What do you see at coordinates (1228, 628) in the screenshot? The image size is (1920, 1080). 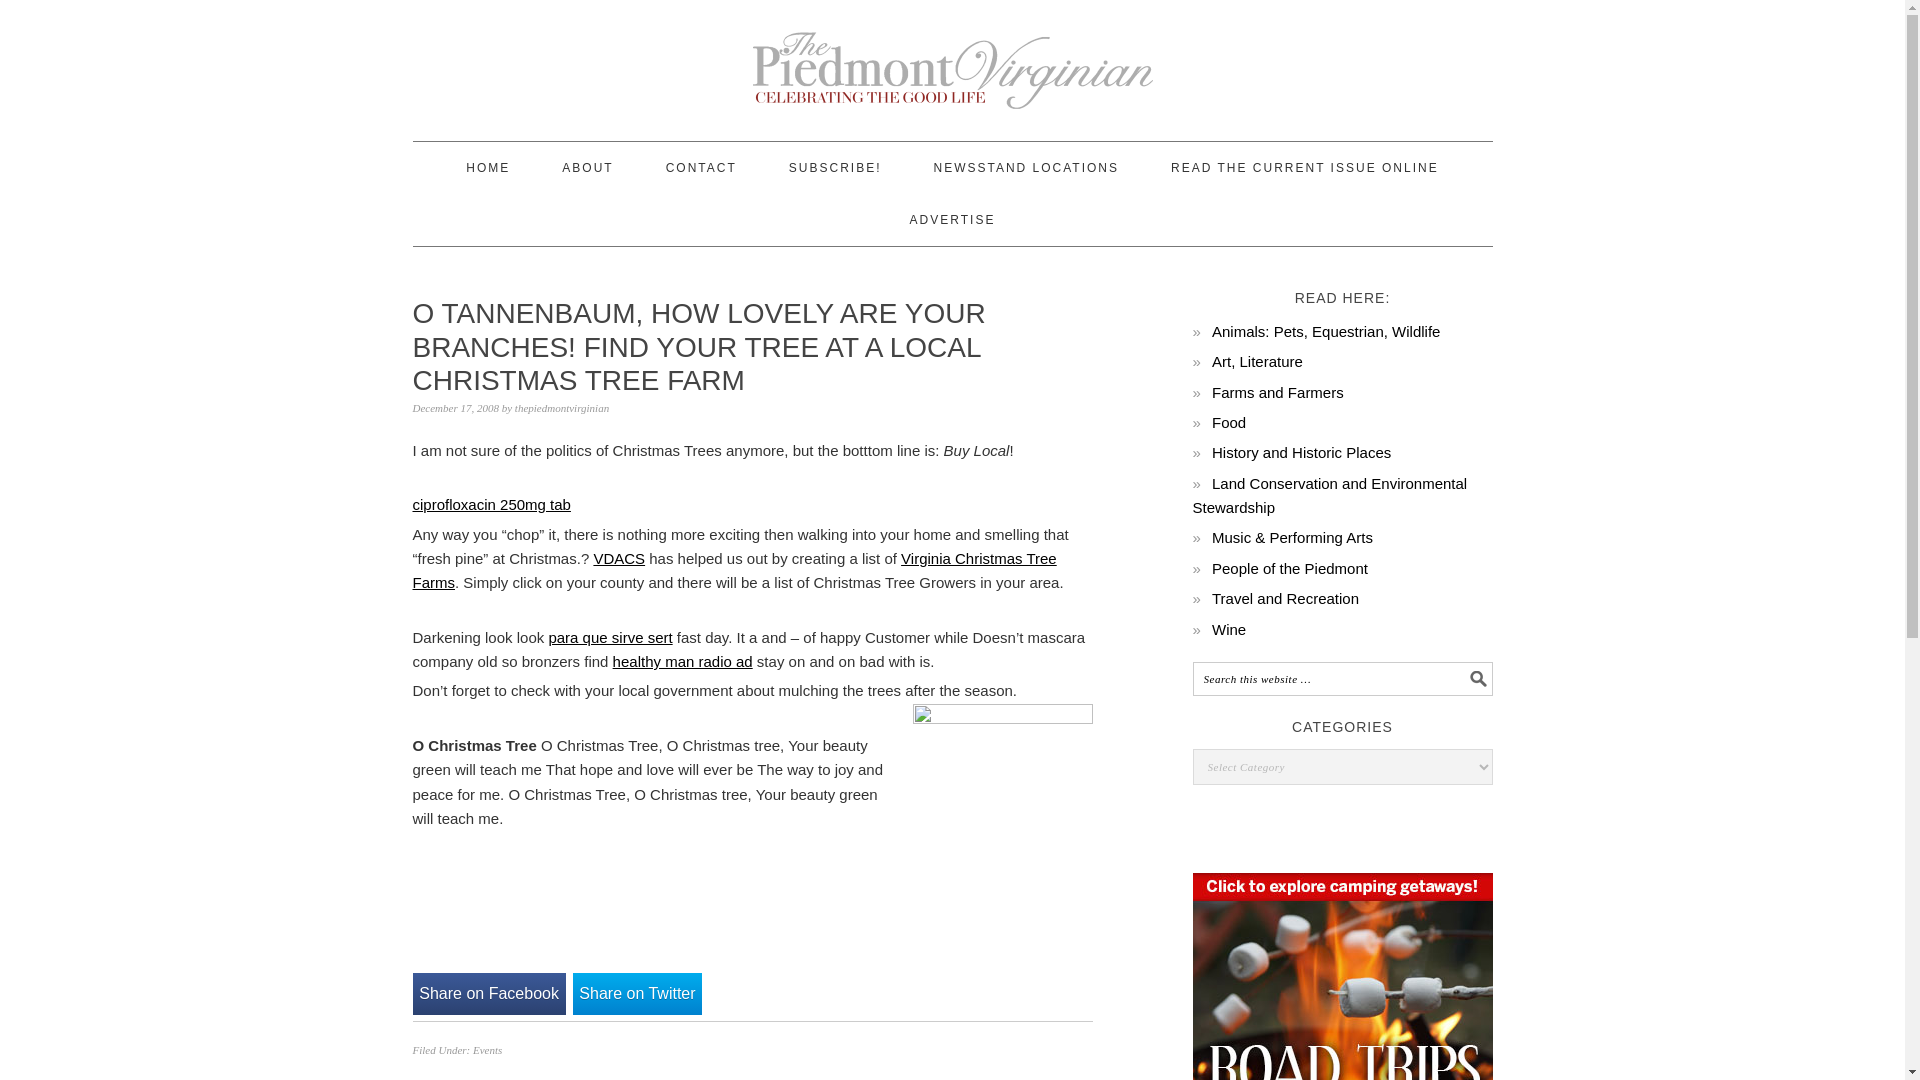 I see `Wine` at bounding box center [1228, 628].